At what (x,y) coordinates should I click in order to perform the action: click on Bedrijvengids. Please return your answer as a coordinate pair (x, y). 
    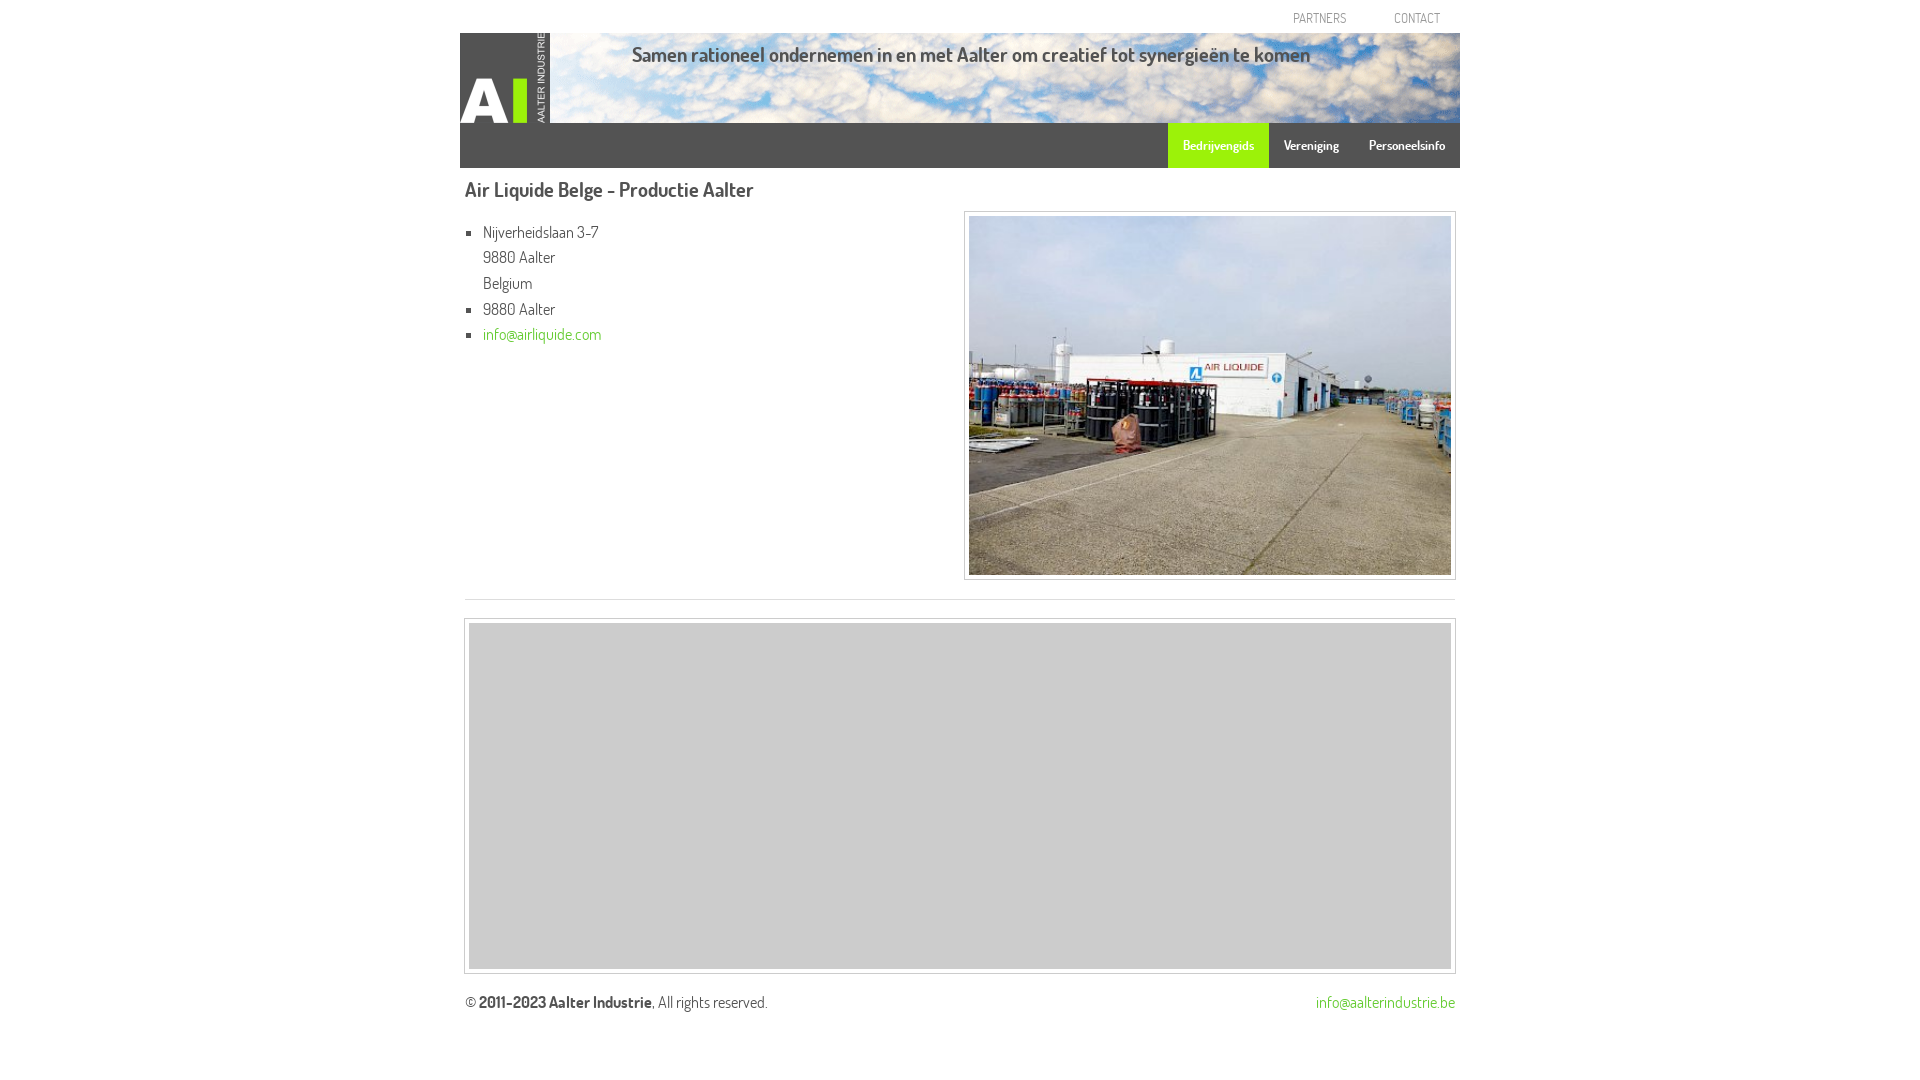
    Looking at the image, I should click on (1218, 146).